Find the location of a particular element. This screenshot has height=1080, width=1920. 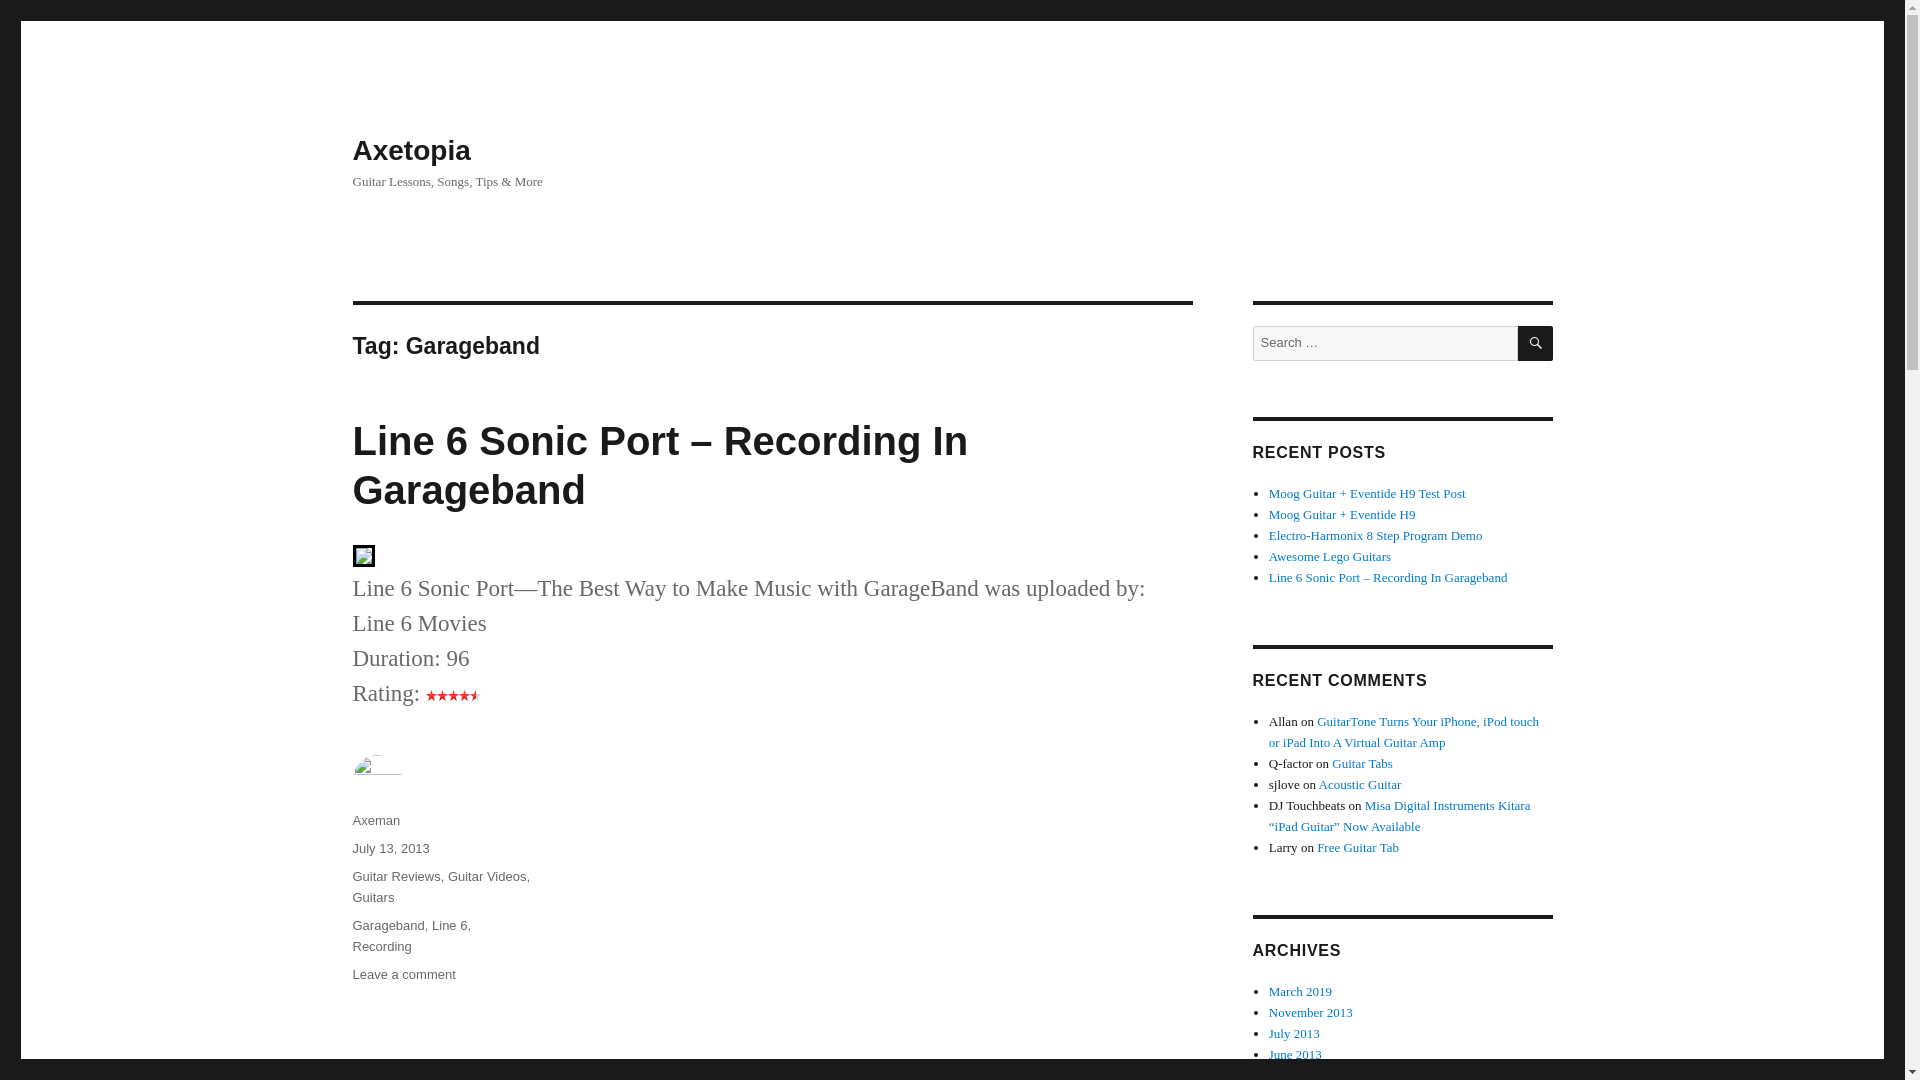

Guitar Reviews is located at coordinates (395, 876).